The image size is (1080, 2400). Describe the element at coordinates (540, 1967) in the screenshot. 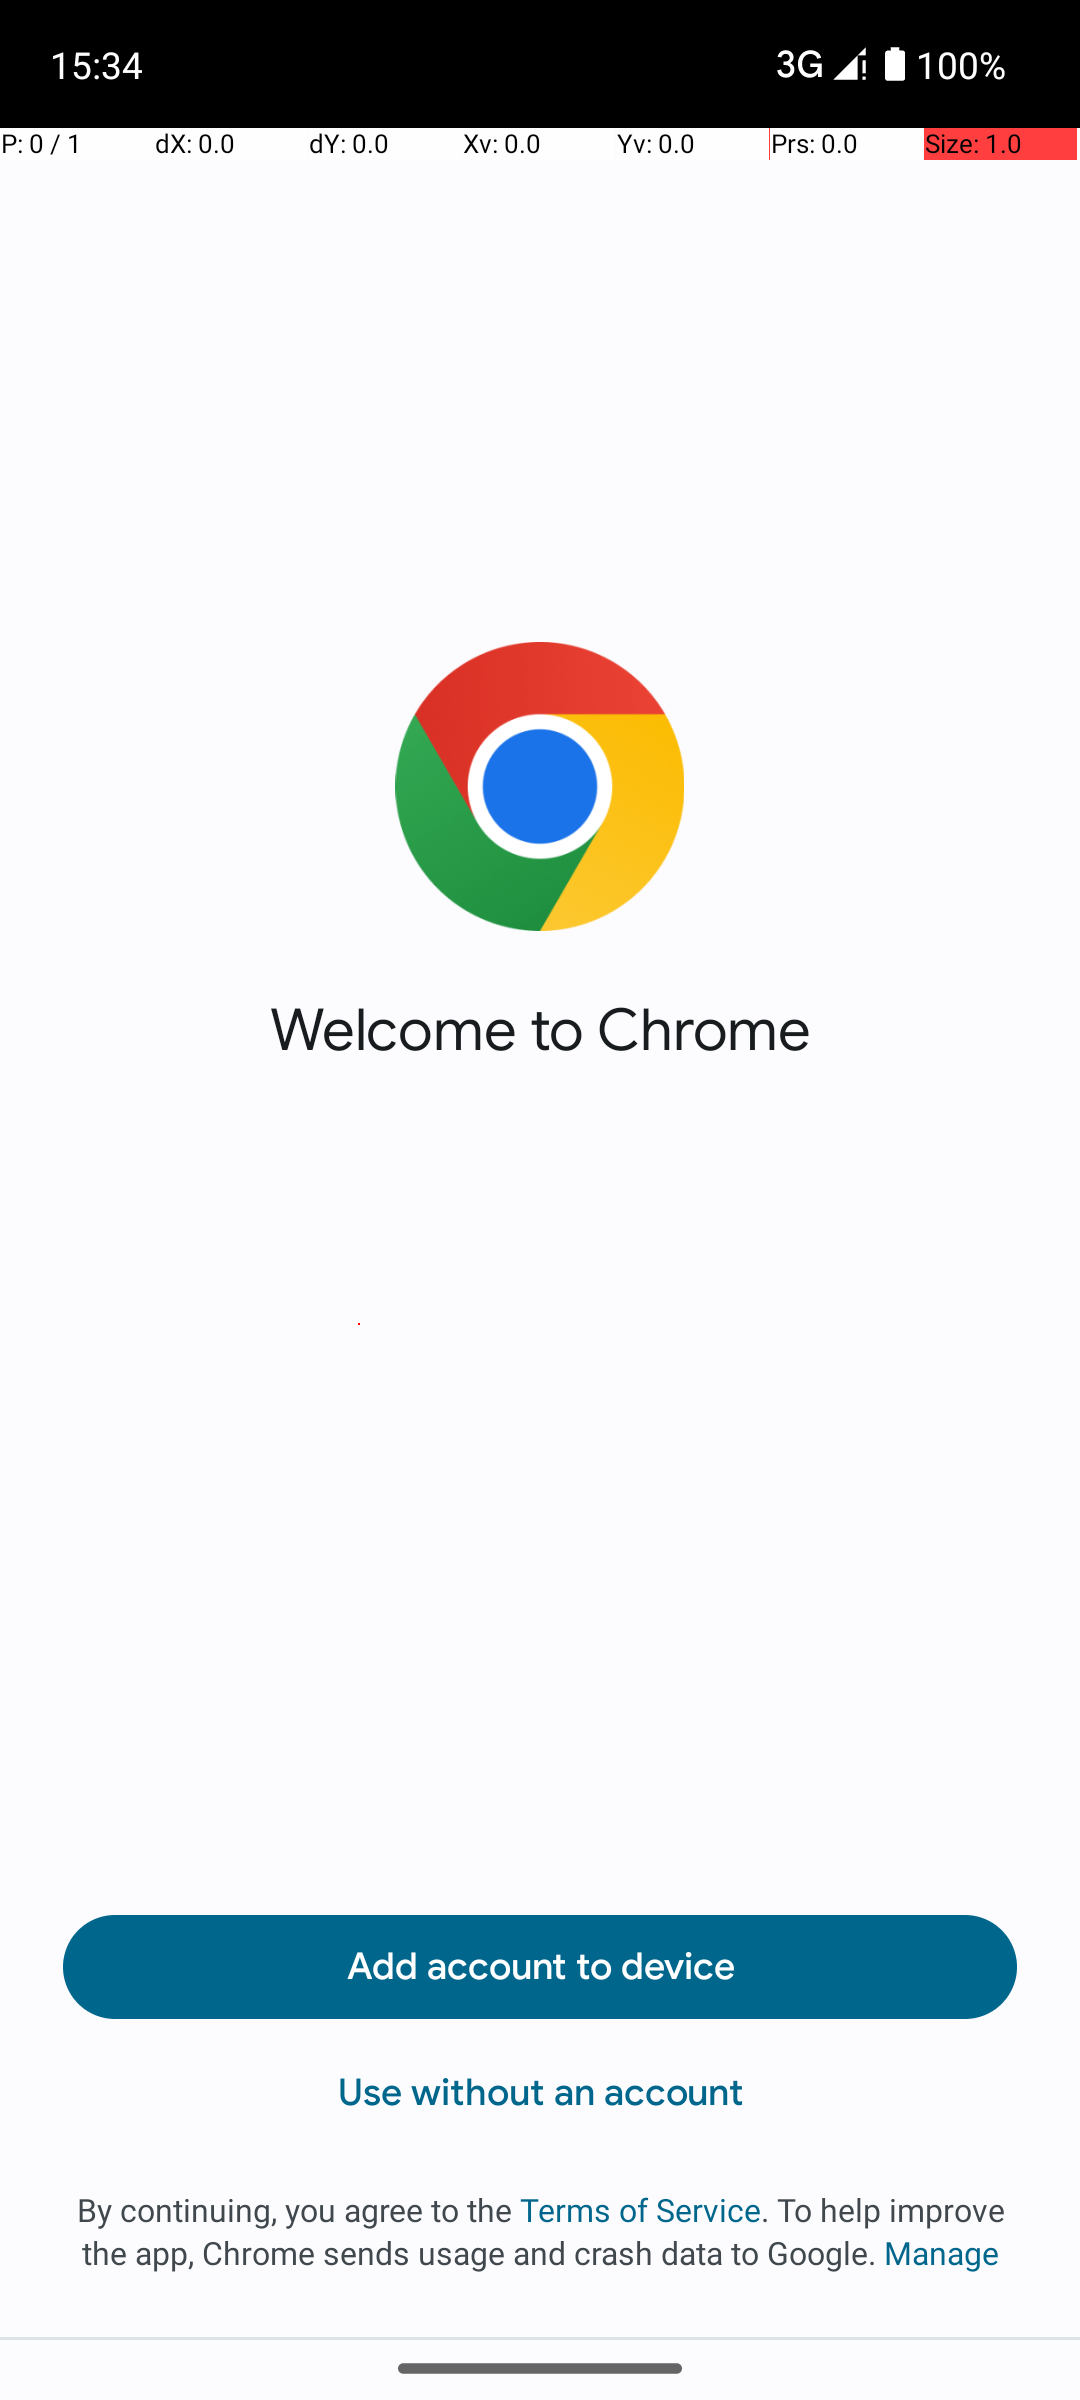

I see `Add account to device` at that location.